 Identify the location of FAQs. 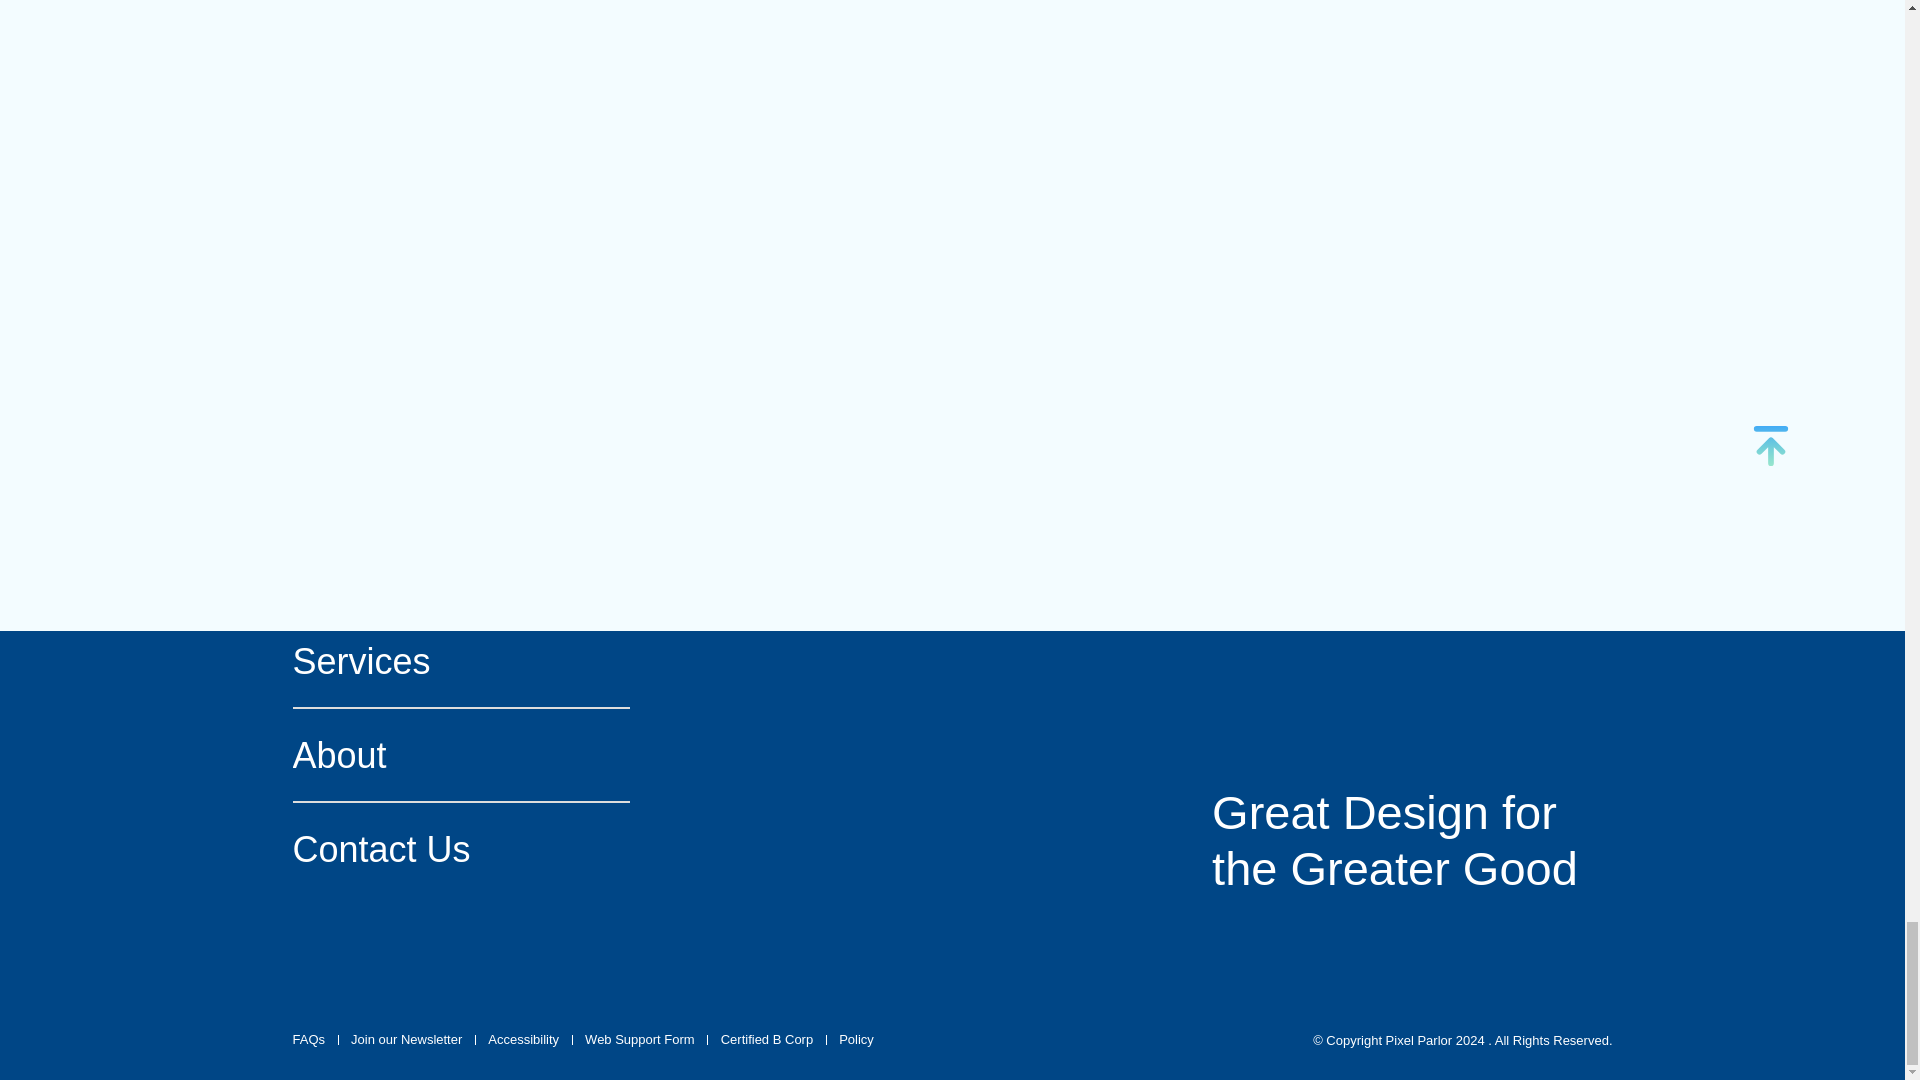
(308, 1040).